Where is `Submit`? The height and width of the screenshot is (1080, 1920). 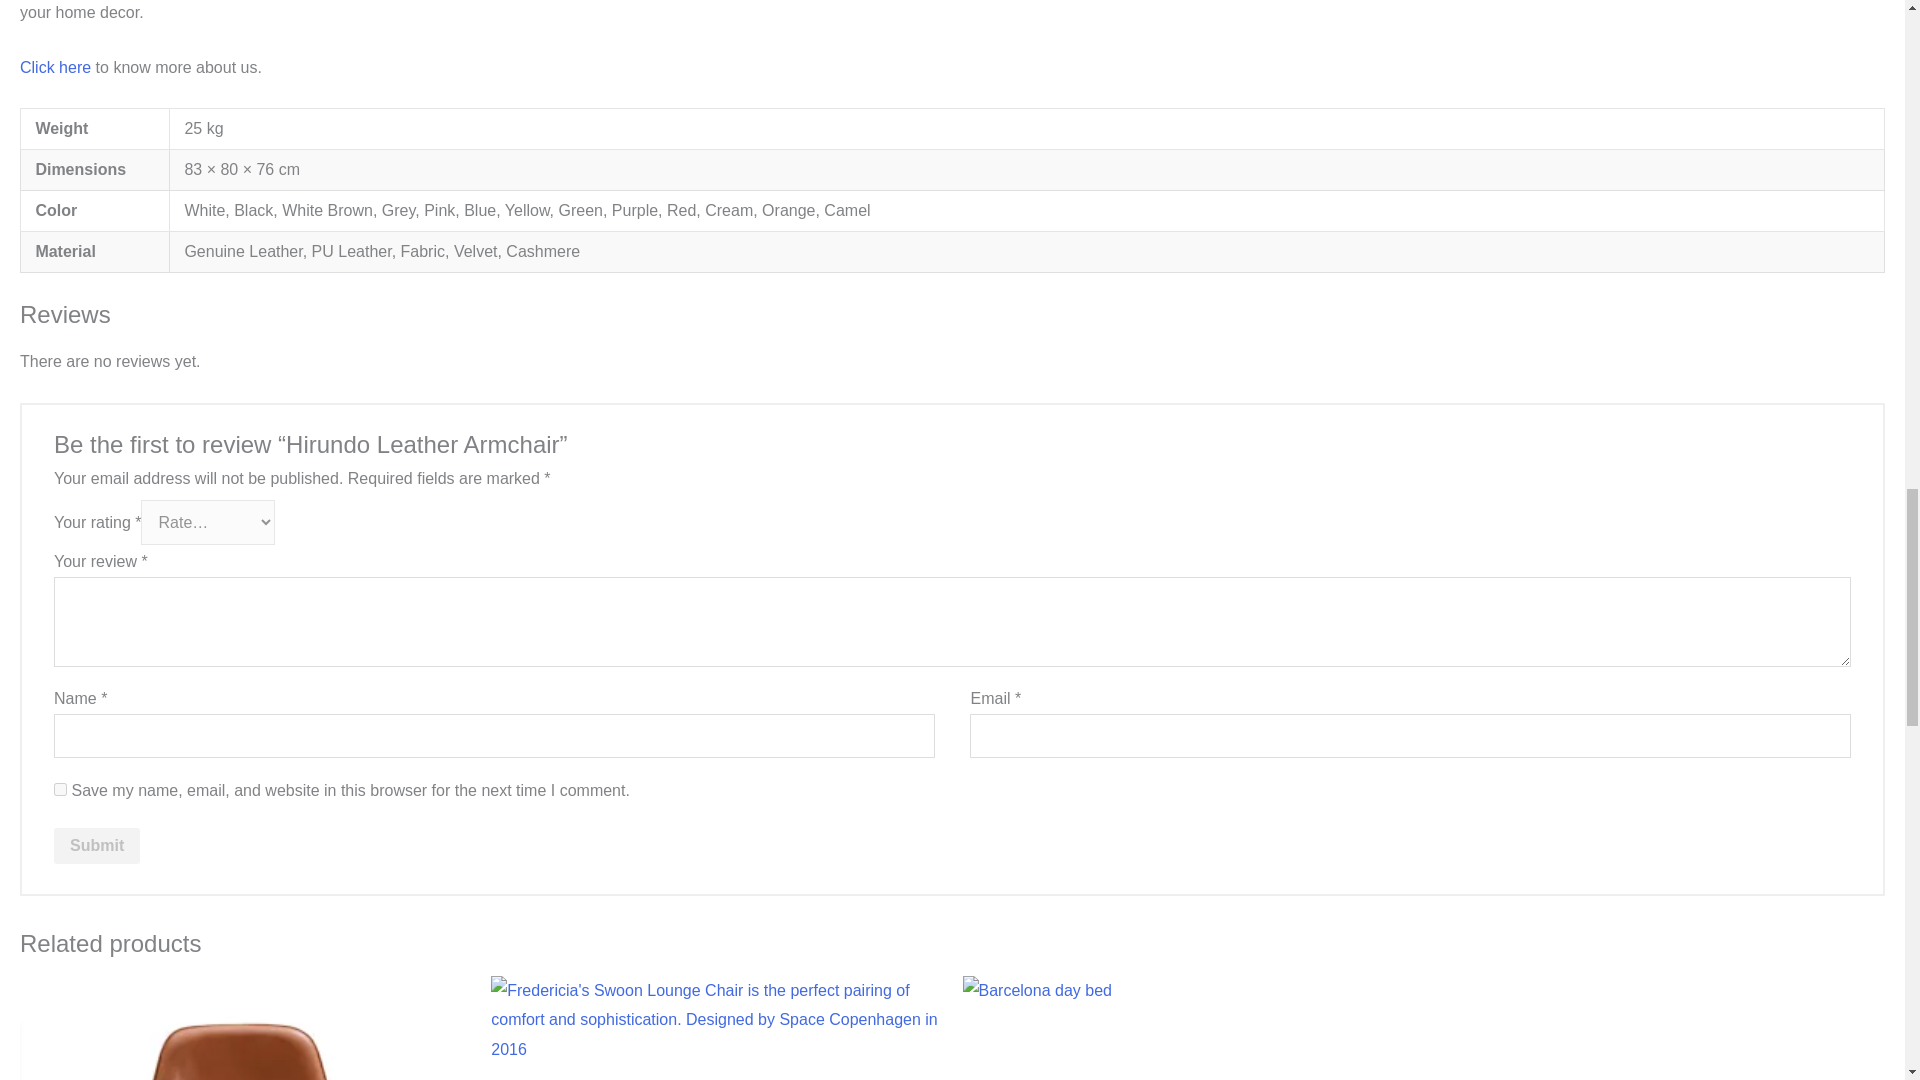 Submit is located at coordinates (96, 846).